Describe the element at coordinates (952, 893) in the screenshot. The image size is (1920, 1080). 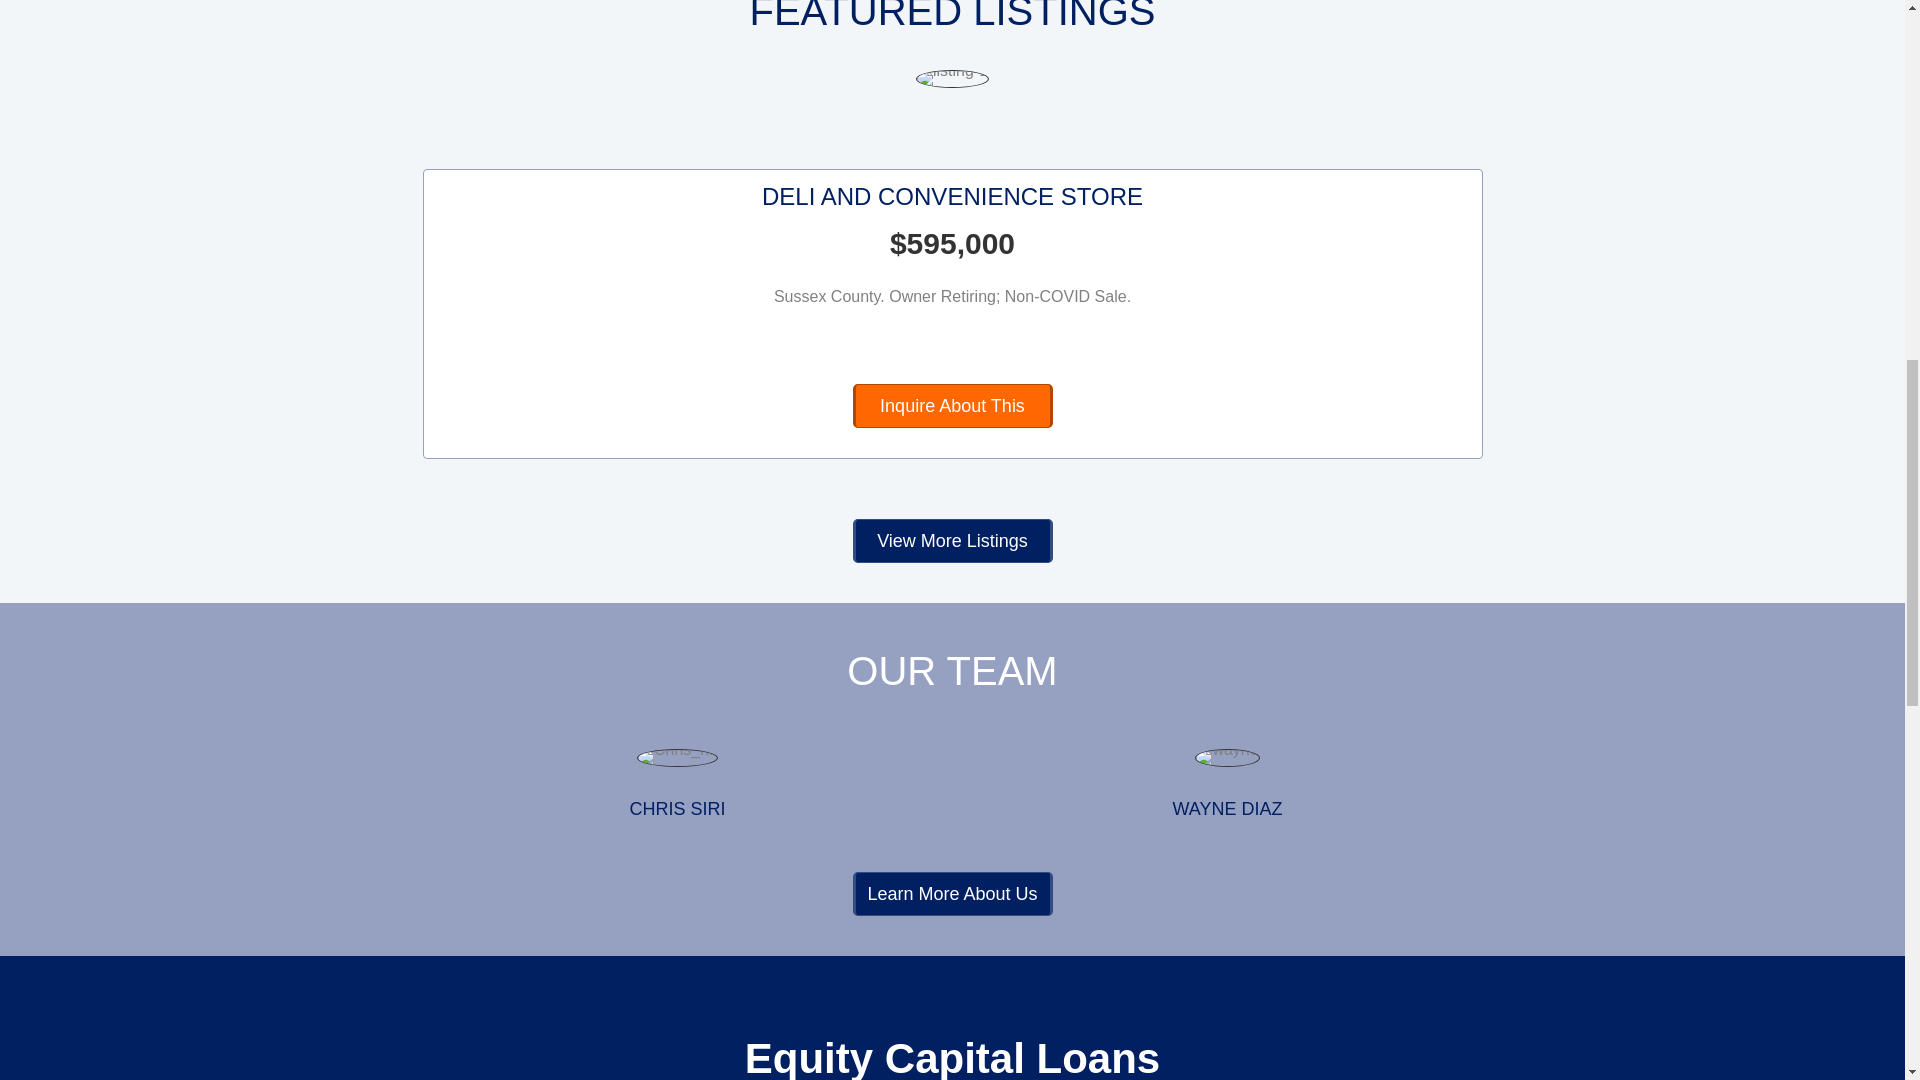
I see `Learn More About Us` at that location.